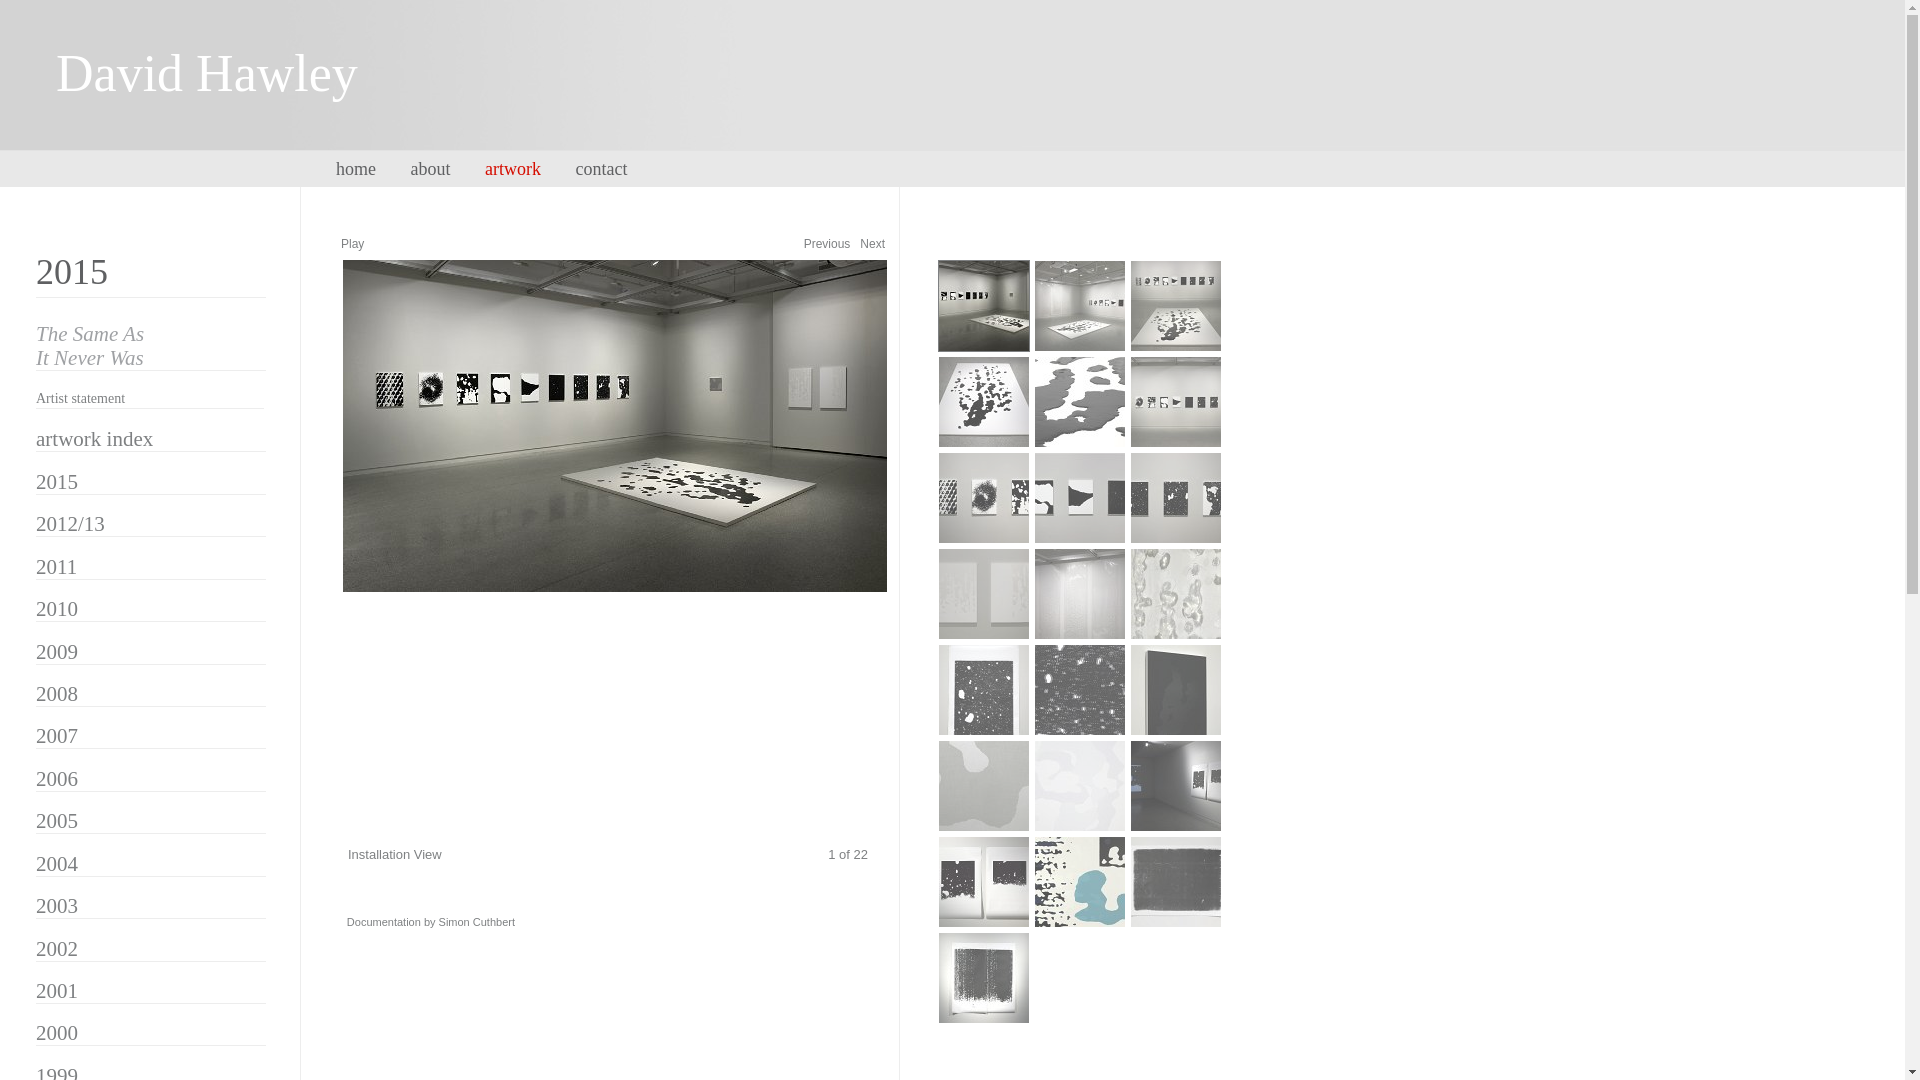 Image resolution: width=1920 pixels, height=1080 pixels. Describe the element at coordinates (1080, 690) in the screenshot. I see `14` at that location.